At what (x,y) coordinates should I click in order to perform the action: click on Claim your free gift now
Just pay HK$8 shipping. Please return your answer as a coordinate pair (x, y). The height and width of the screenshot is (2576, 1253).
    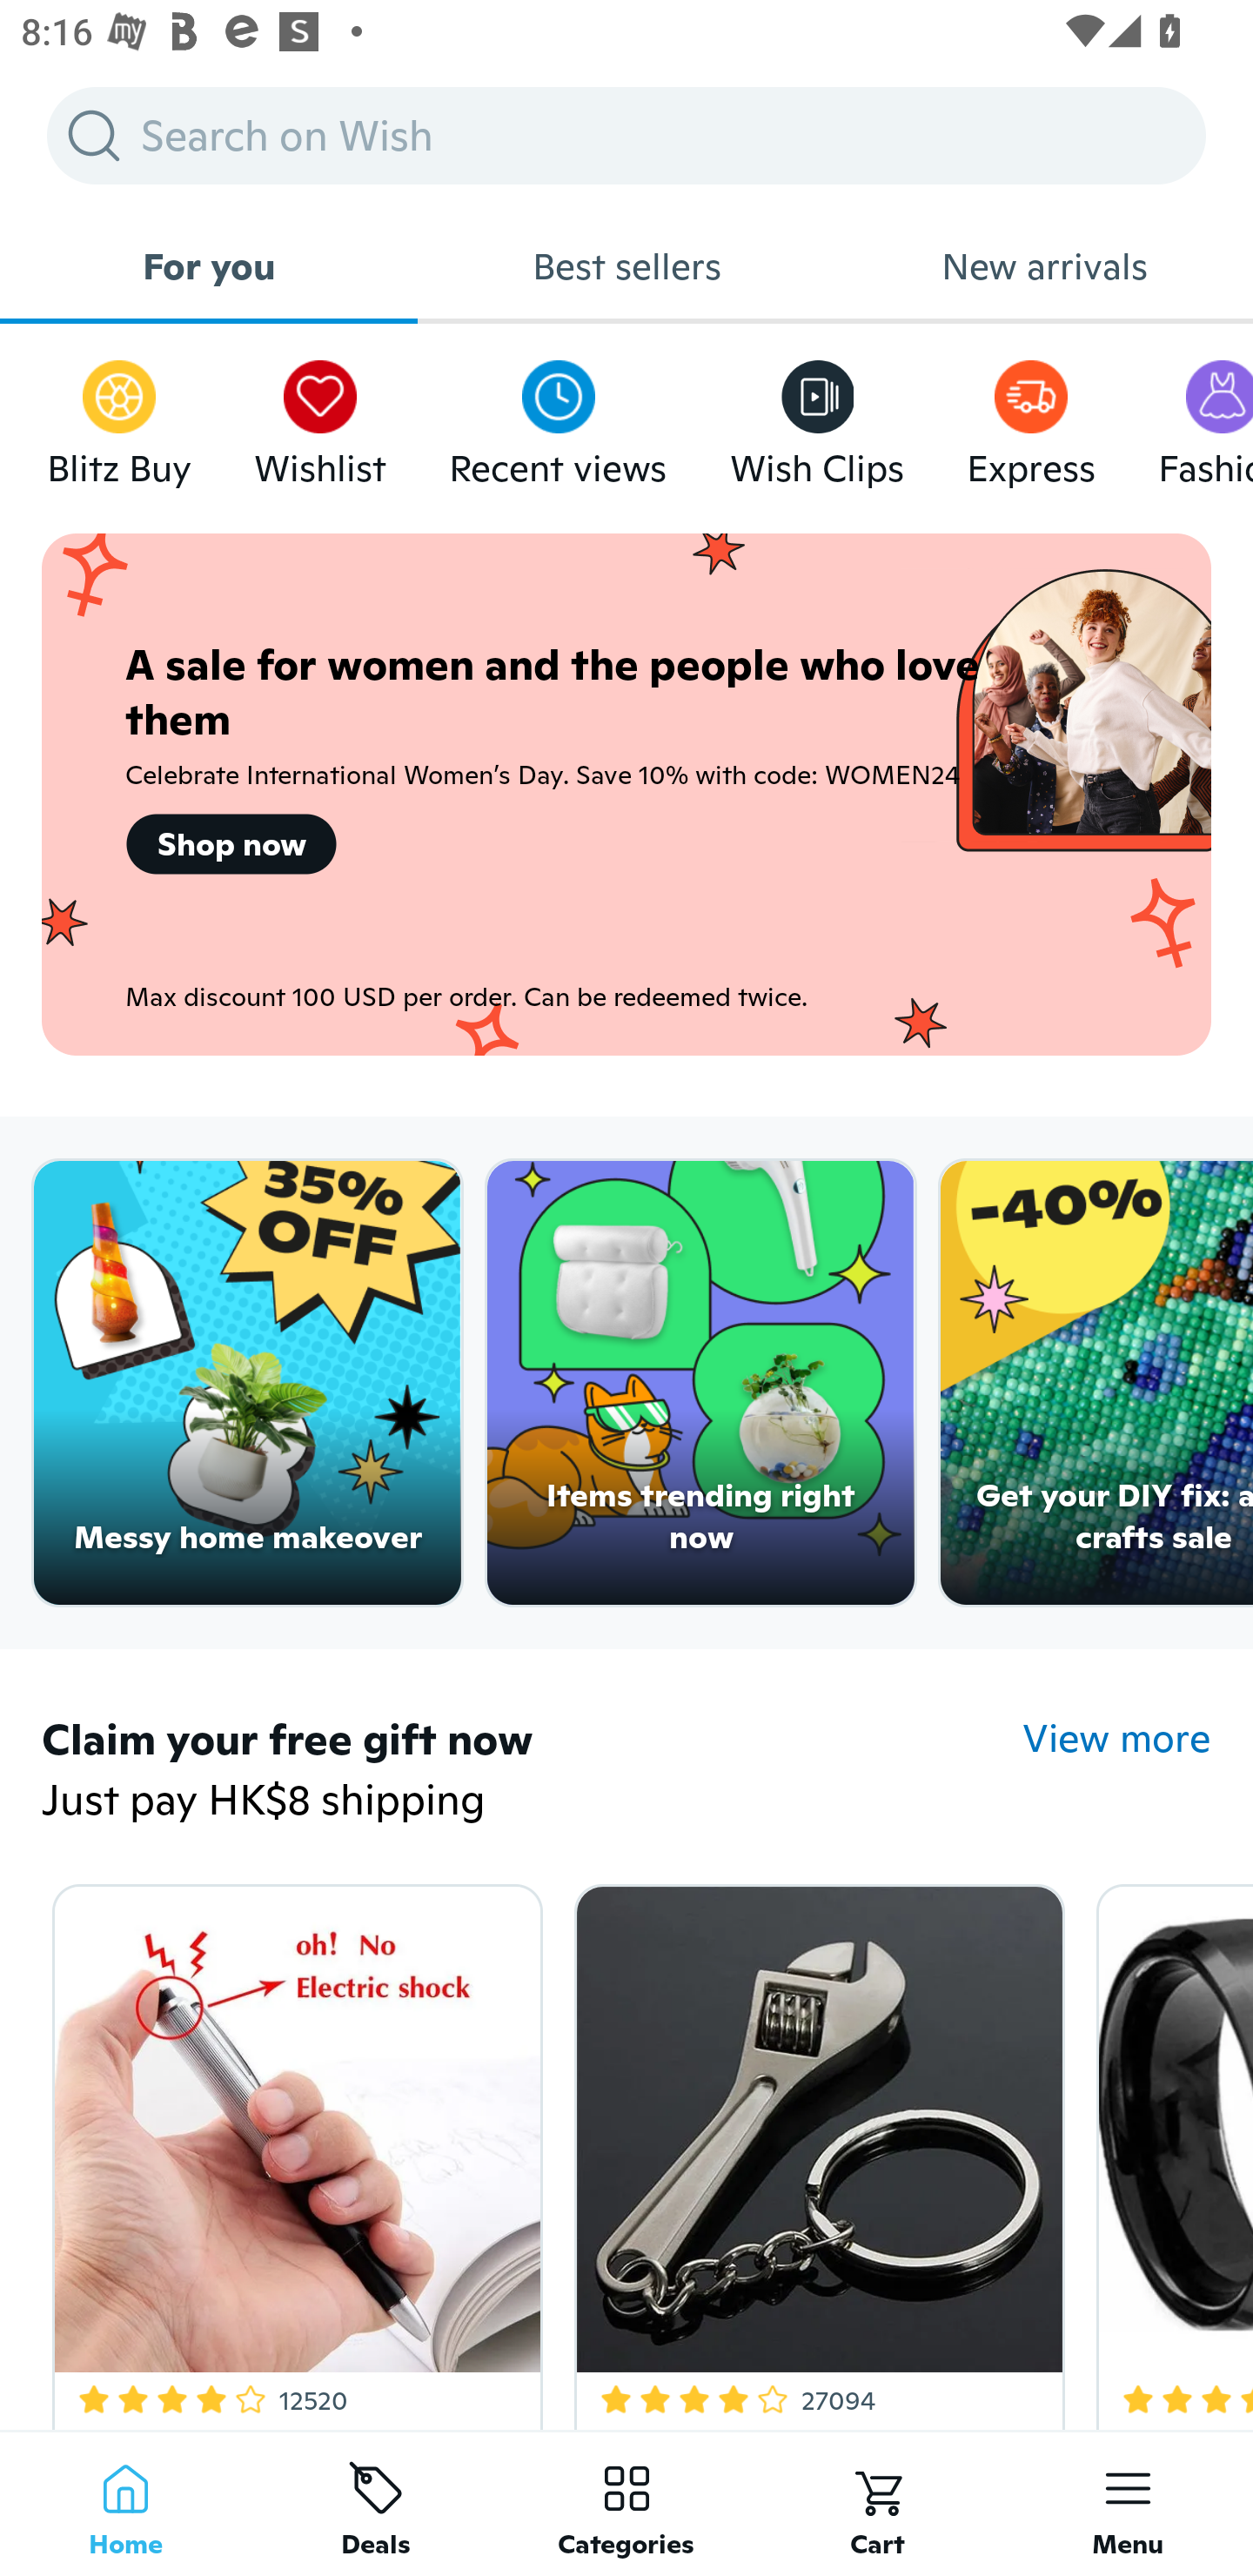
    Looking at the image, I should click on (532, 1772).